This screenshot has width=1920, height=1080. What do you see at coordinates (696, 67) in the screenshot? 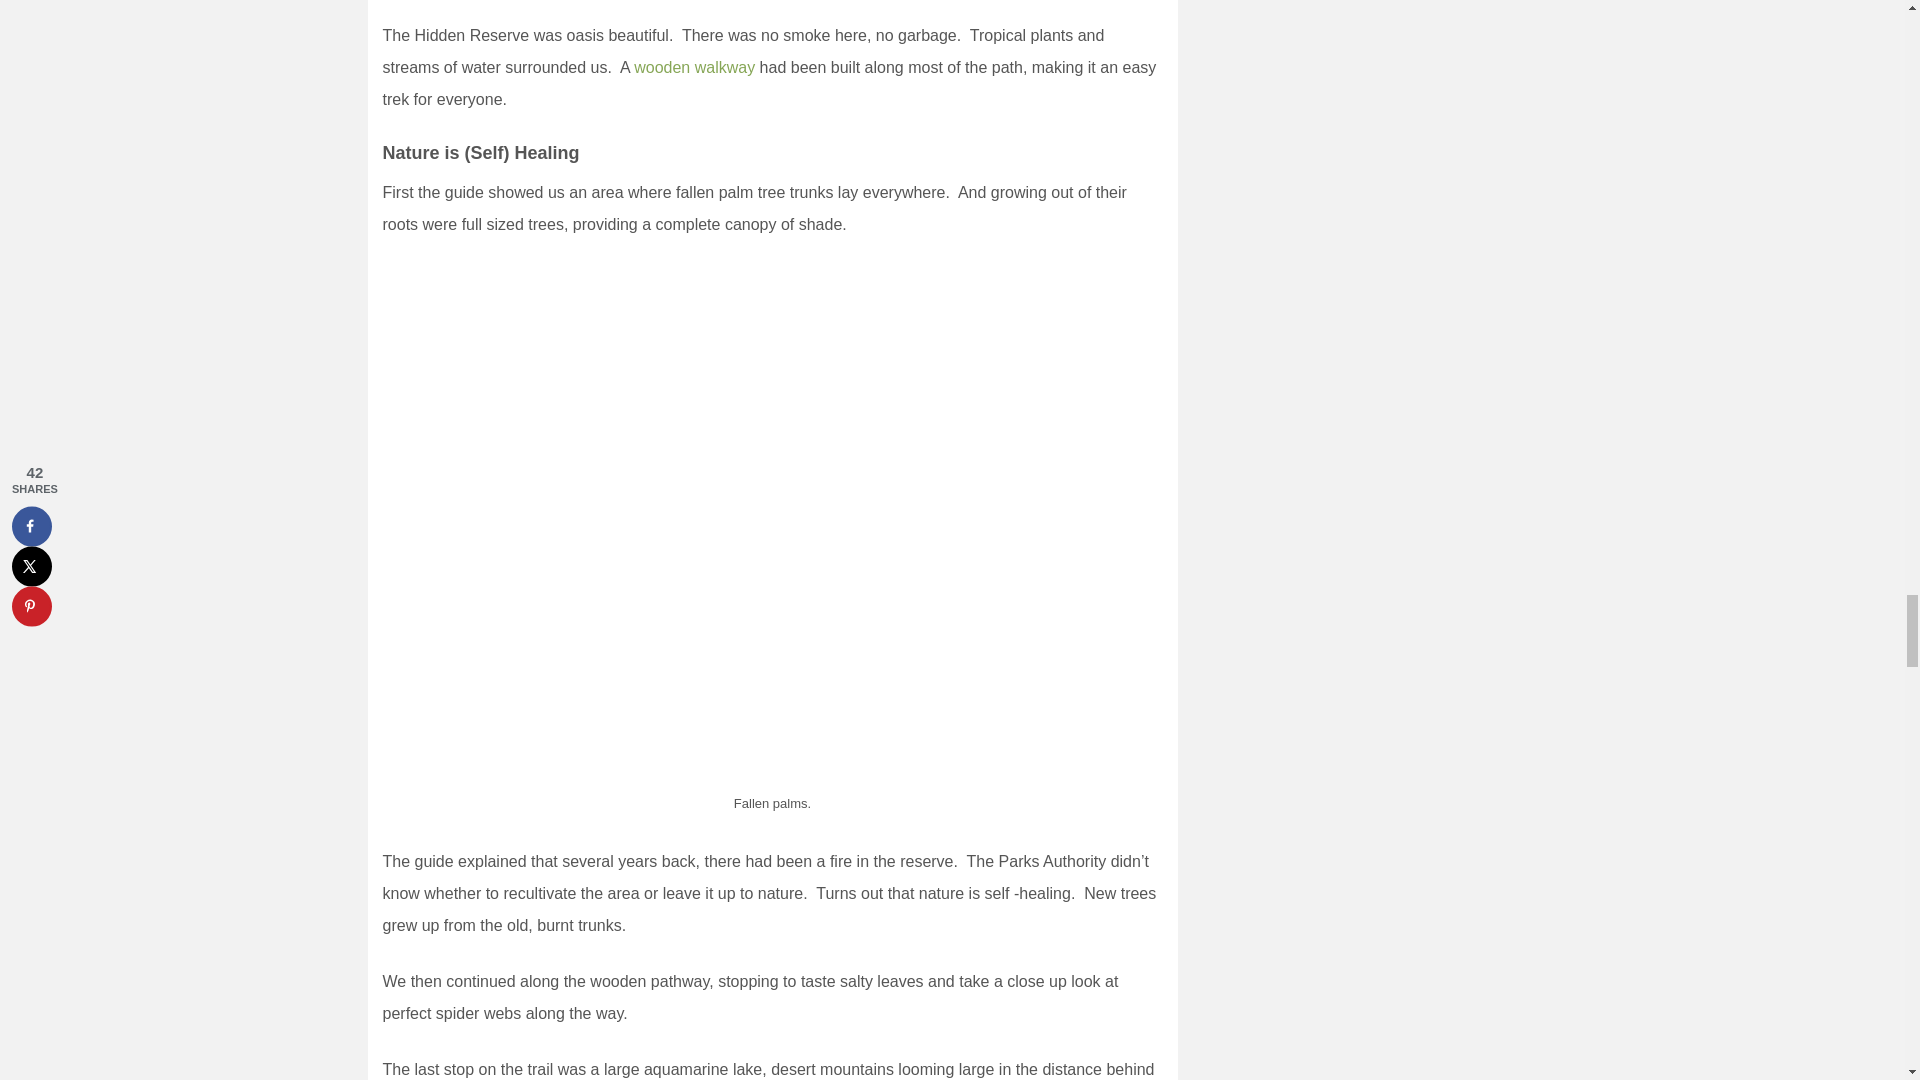
I see `wooden walkway` at bounding box center [696, 67].